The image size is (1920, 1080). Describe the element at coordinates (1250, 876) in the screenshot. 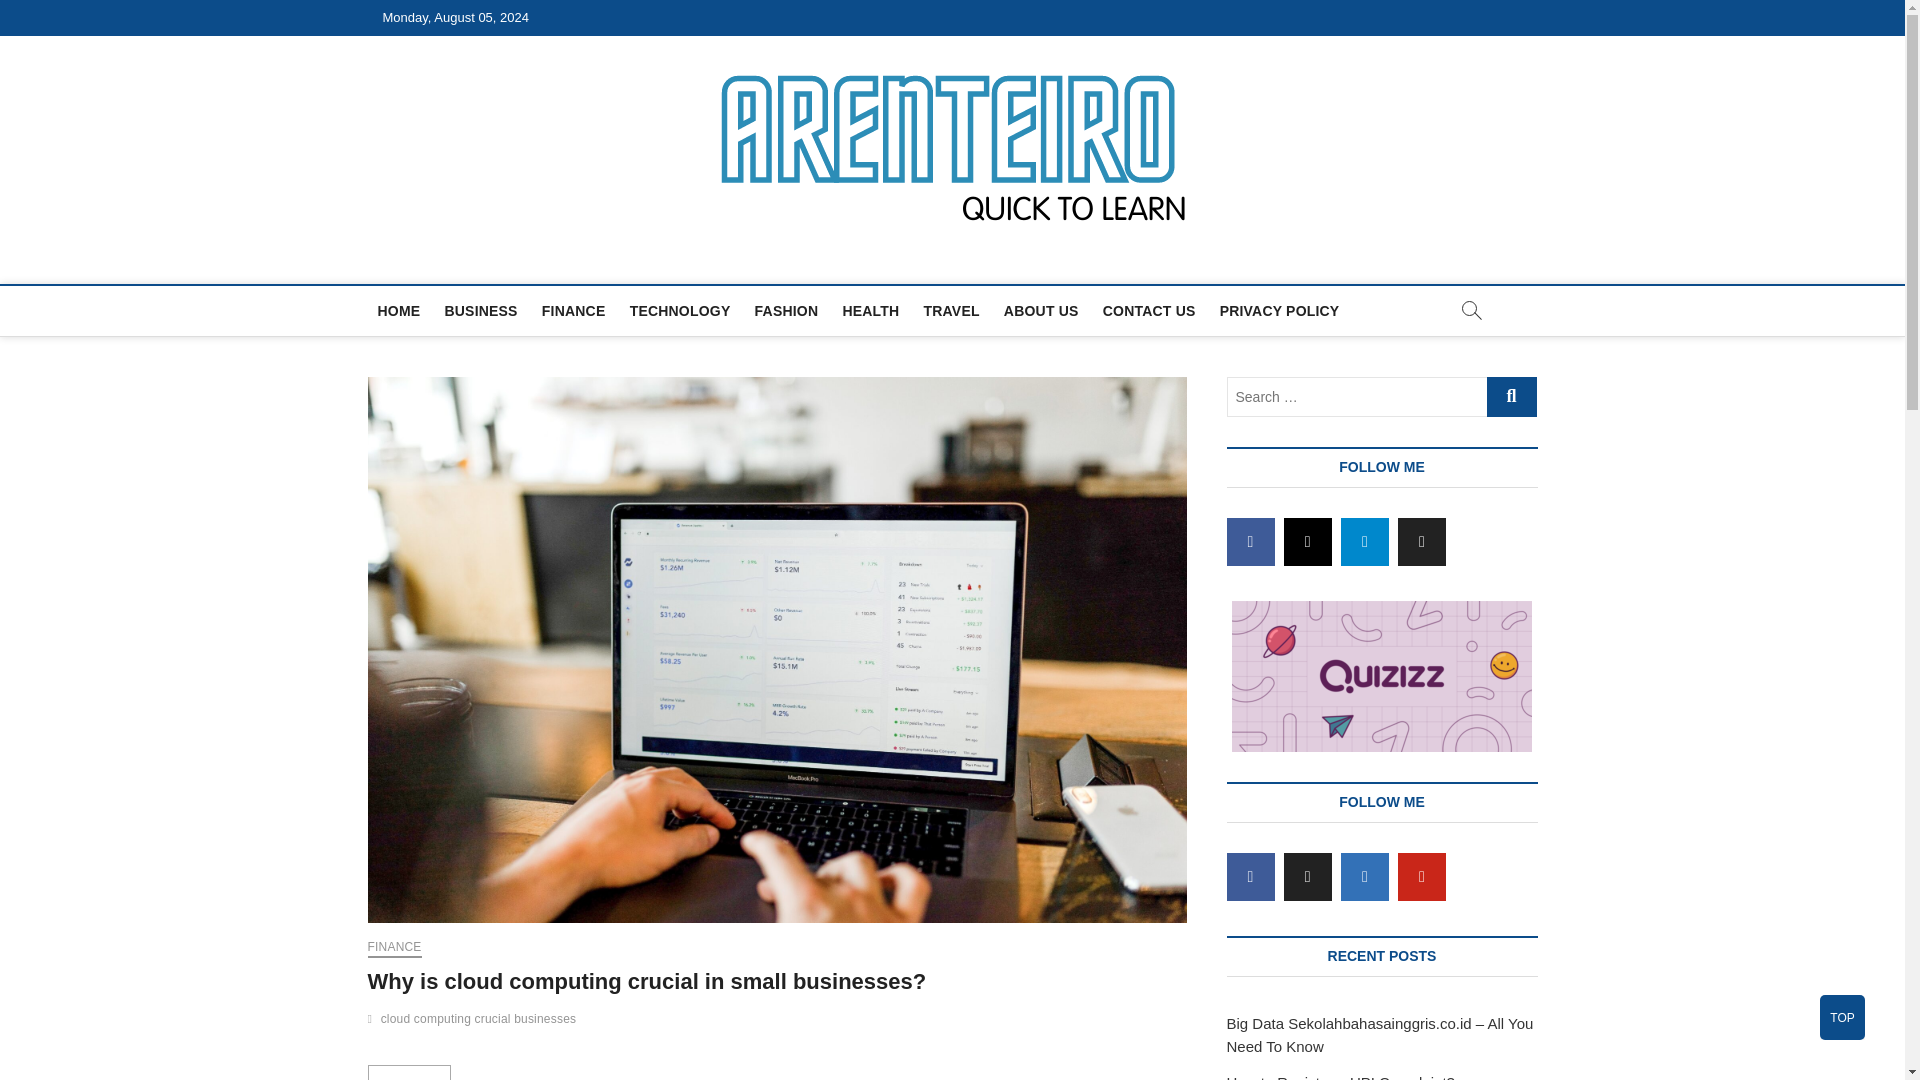

I see `Facebook` at that location.